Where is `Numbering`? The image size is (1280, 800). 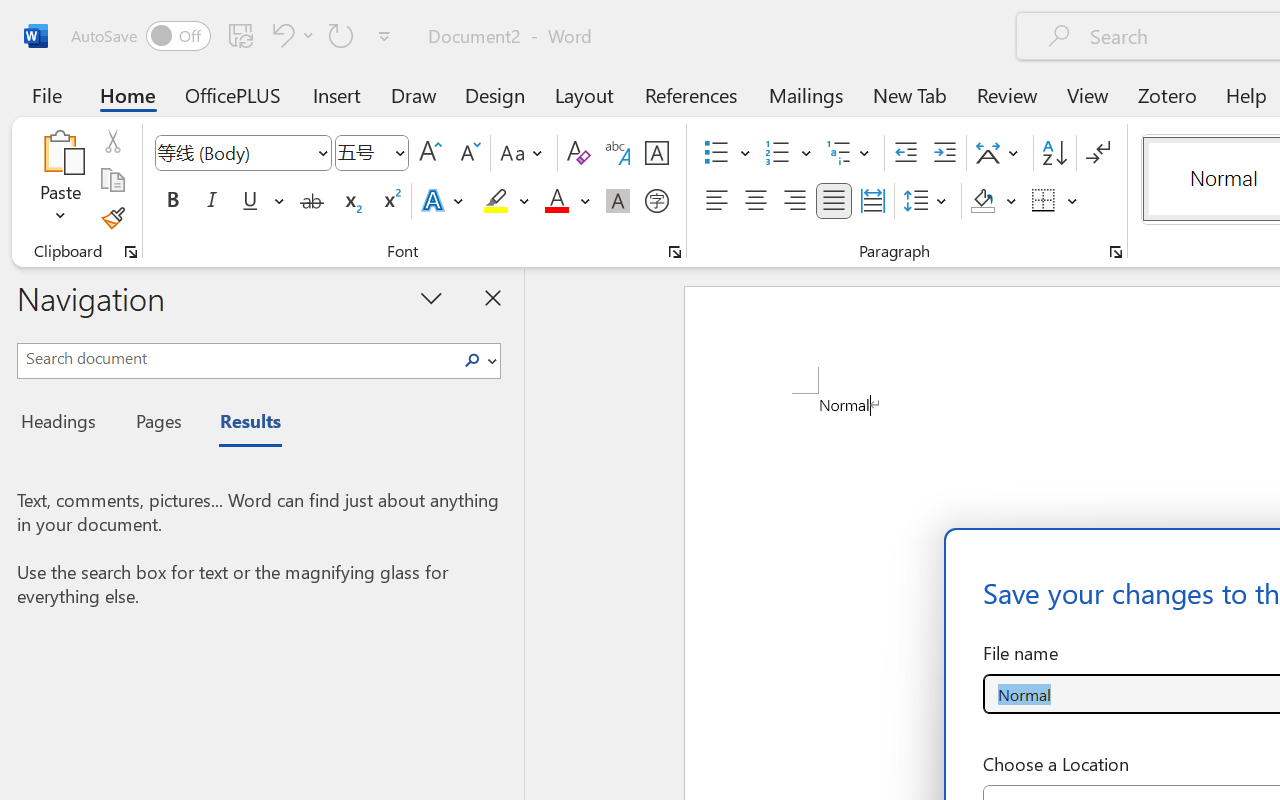
Numbering is located at coordinates (778, 153).